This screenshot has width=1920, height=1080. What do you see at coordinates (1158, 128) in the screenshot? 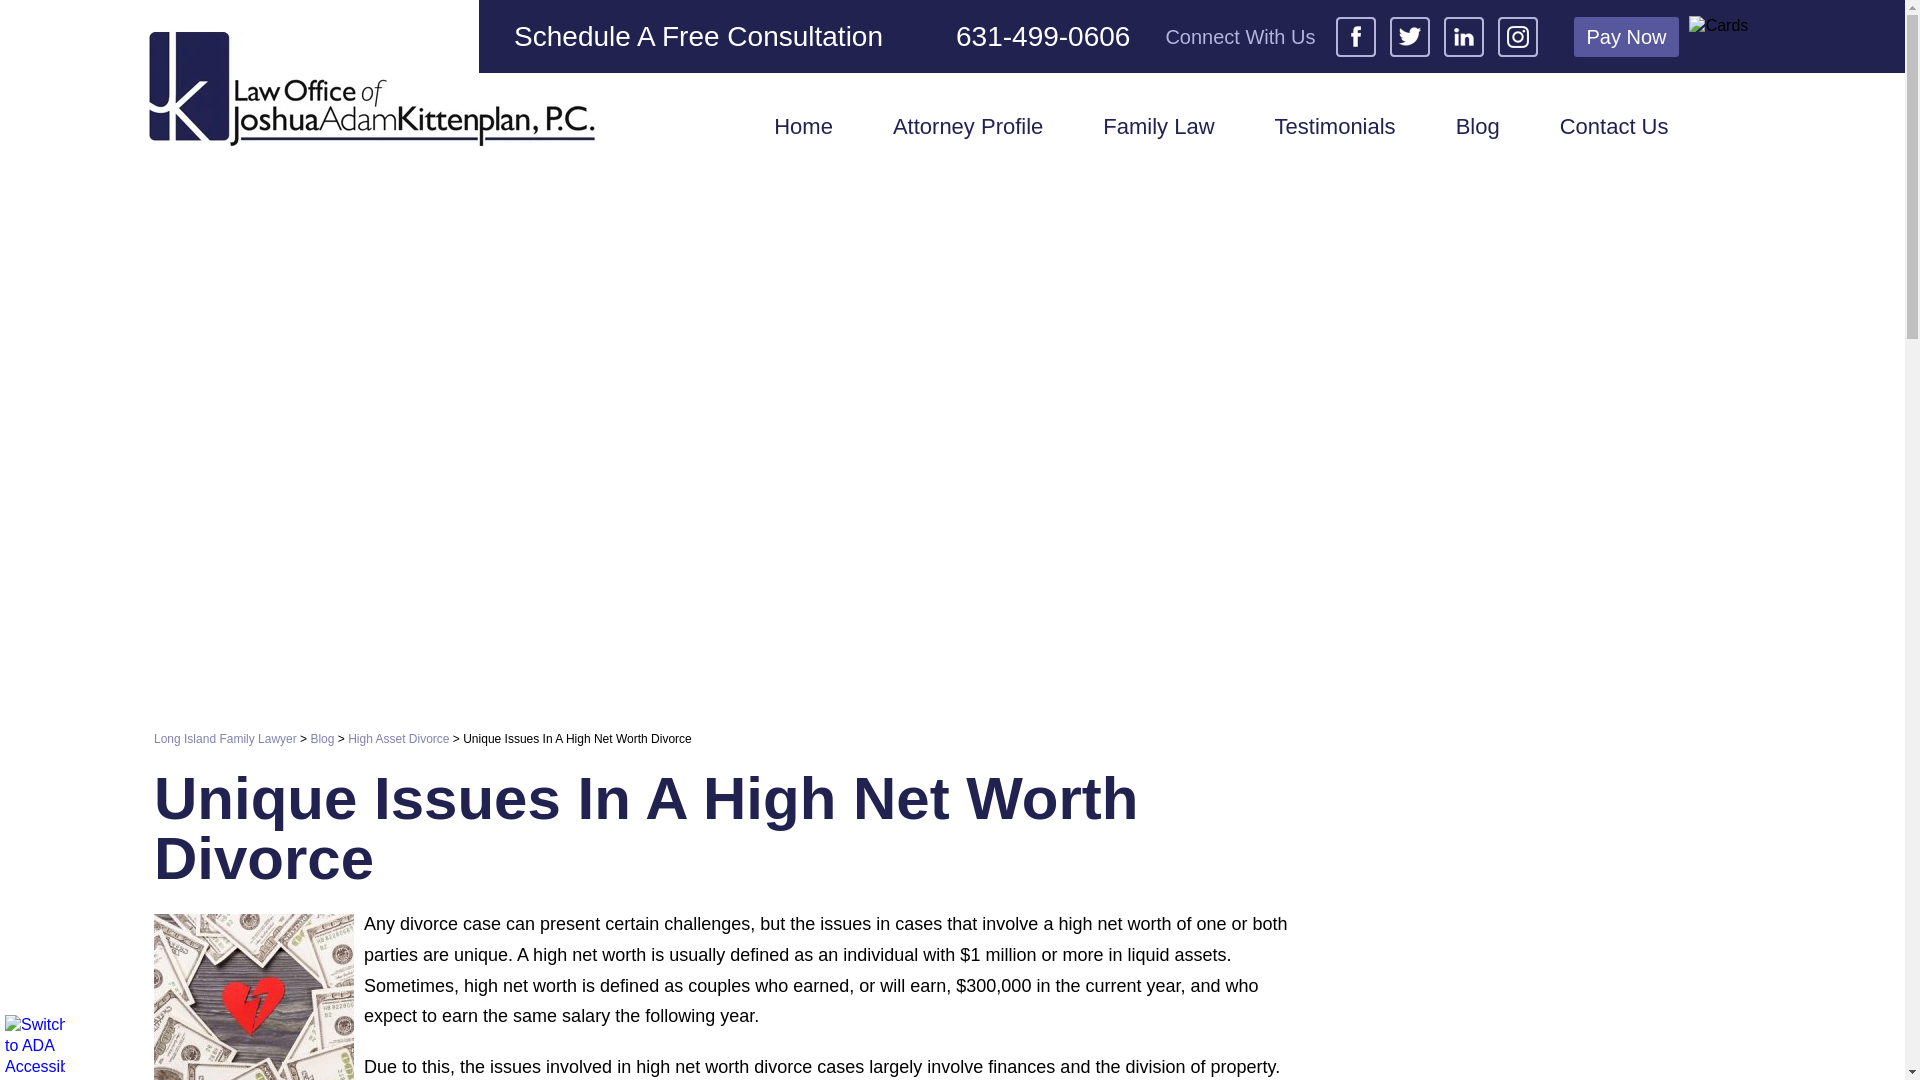
I see `Family Law` at bounding box center [1158, 128].